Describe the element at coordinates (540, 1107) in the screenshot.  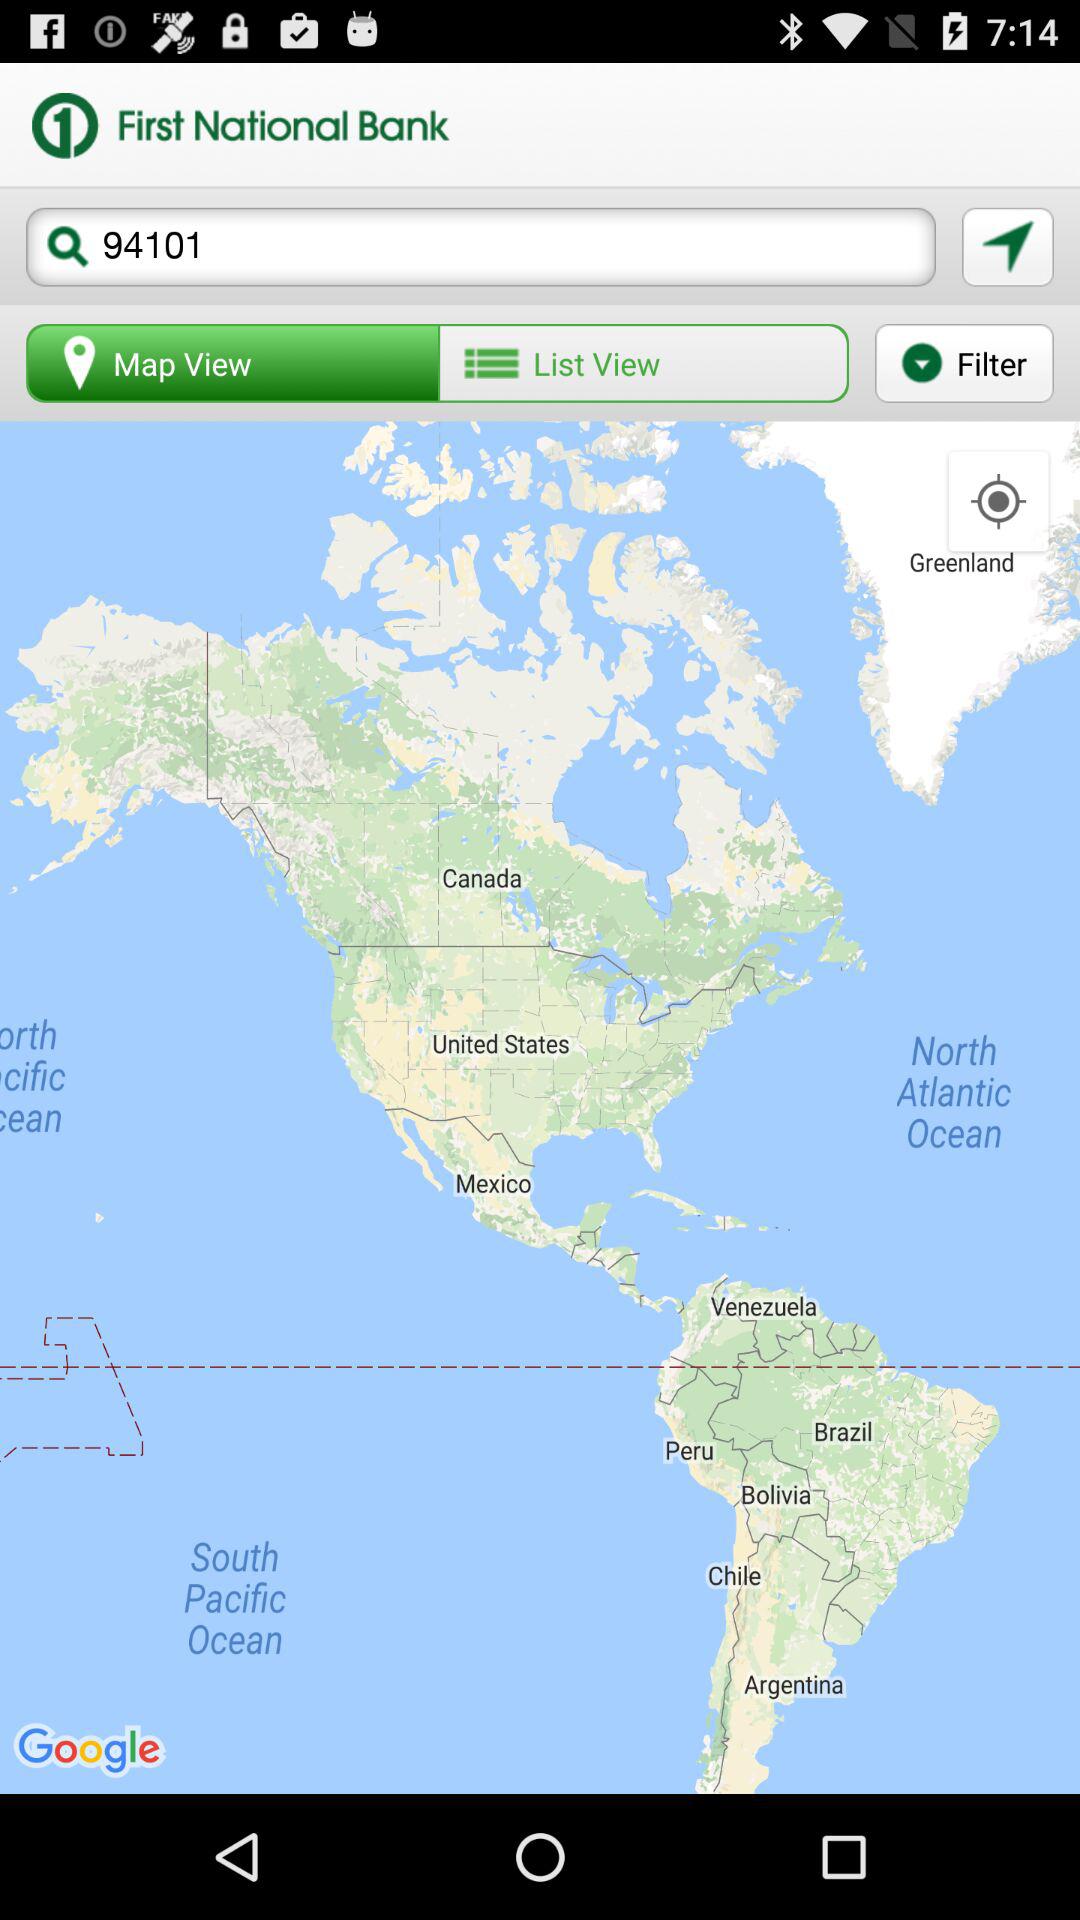
I see `press item below the map view button` at that location.